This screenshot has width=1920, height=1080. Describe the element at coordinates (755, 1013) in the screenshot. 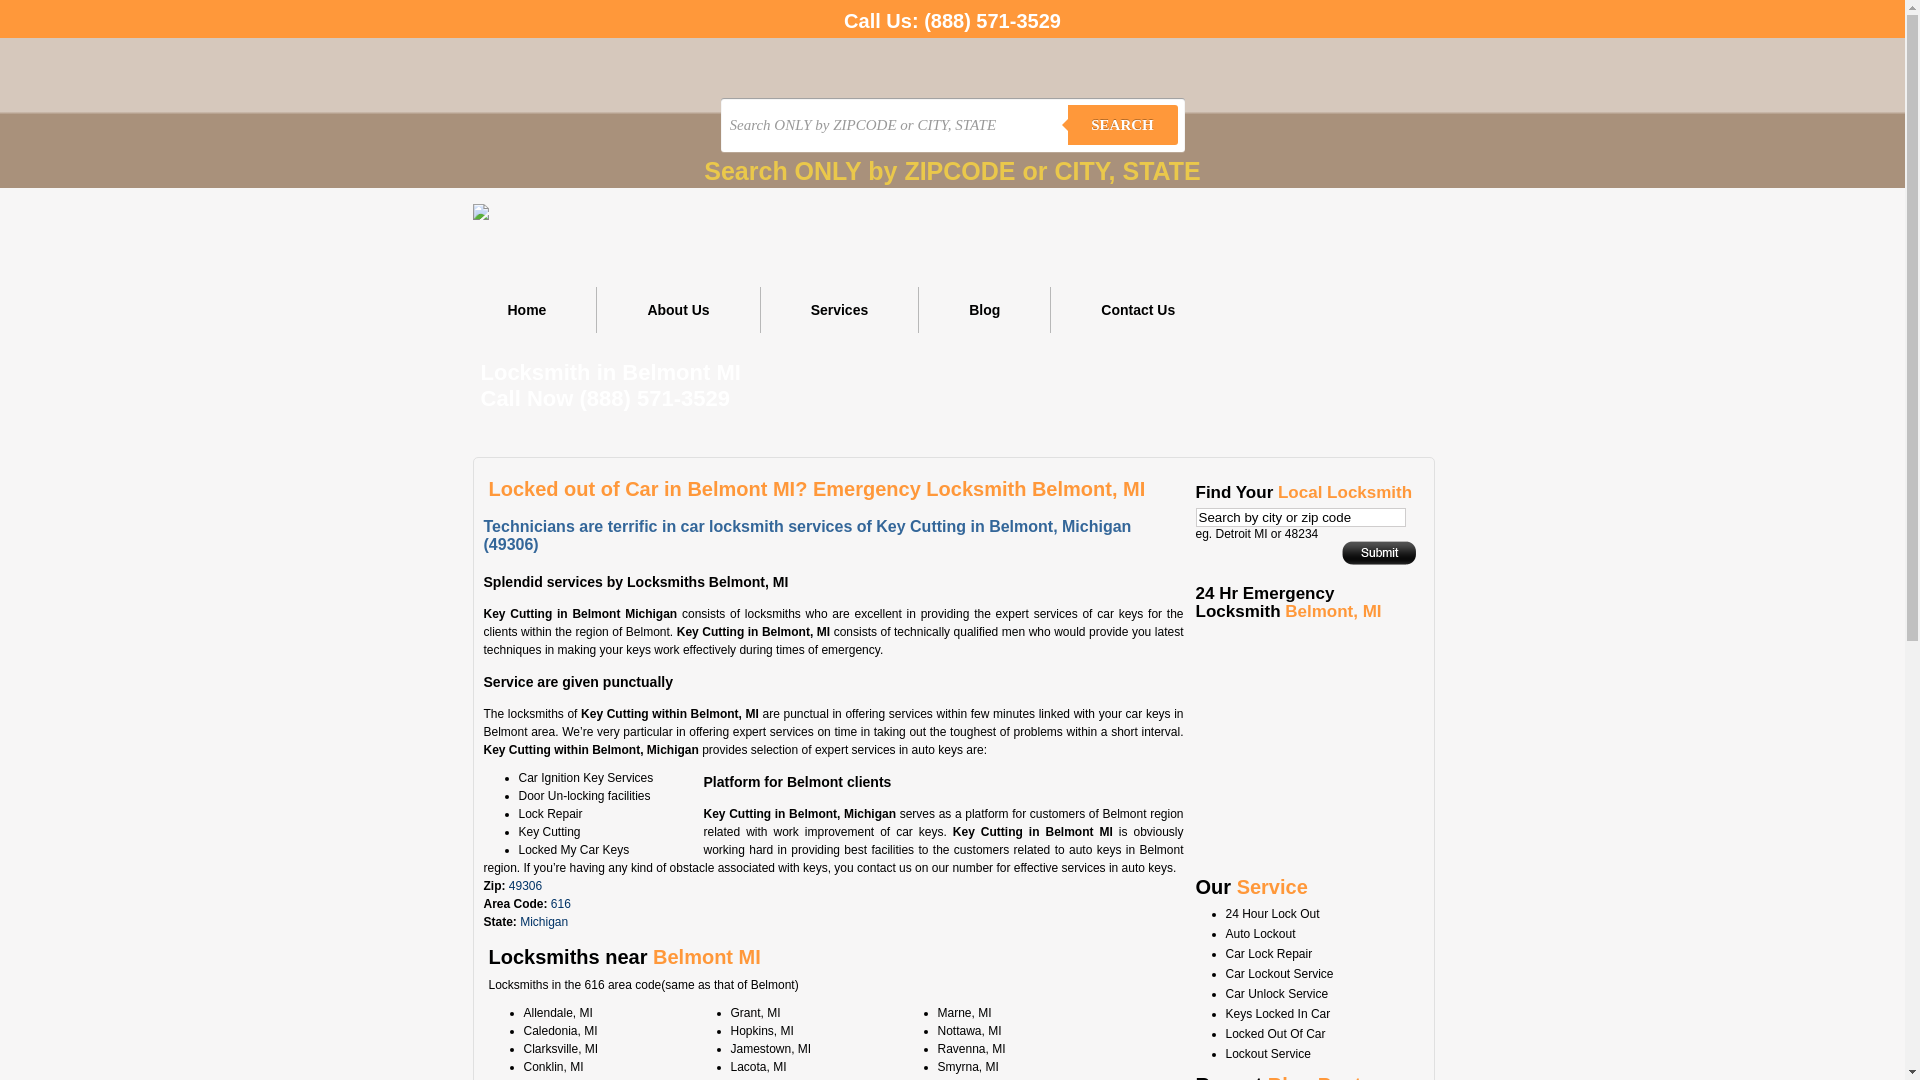

I see `Grant, MI` at that location.